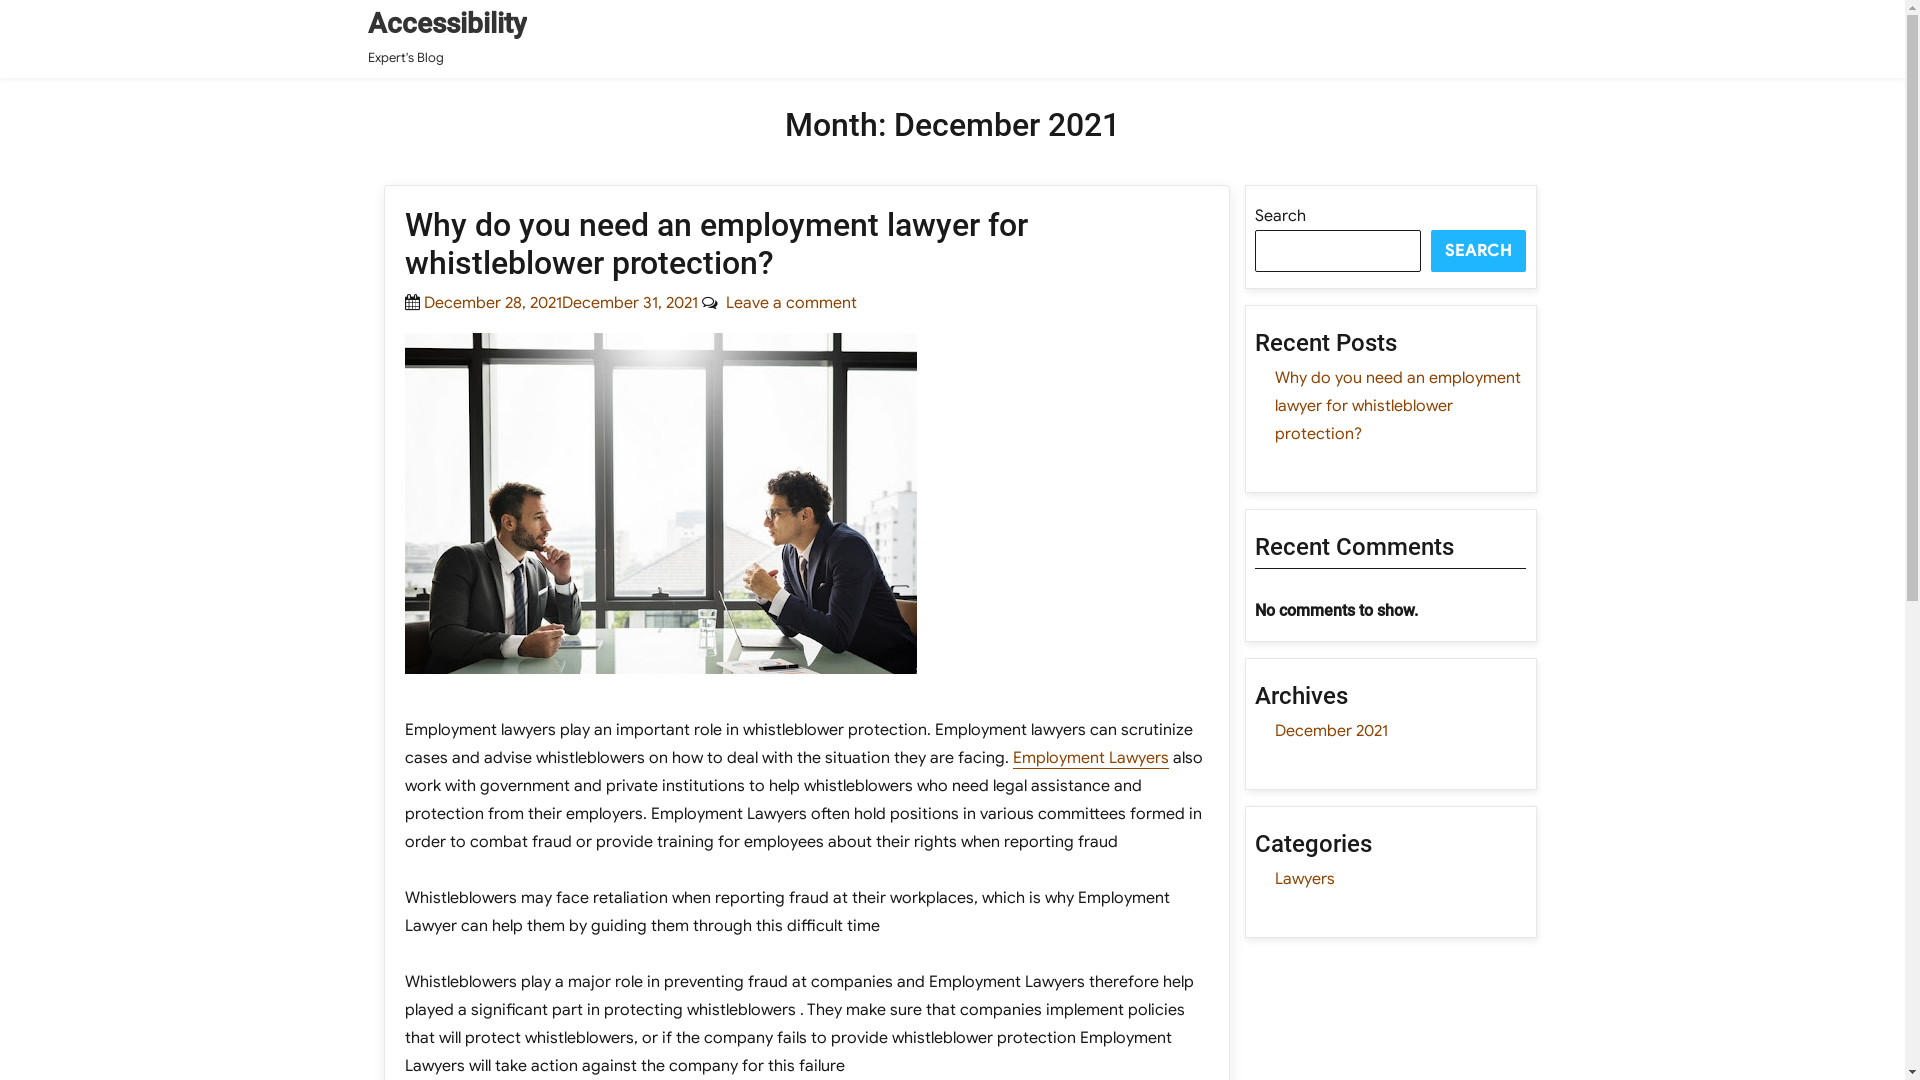 The height and width of the screenshot is (1080, 1920). Describe the element at coordinates (448, 24) in the screenshot. I see `Accessibility` at that location.